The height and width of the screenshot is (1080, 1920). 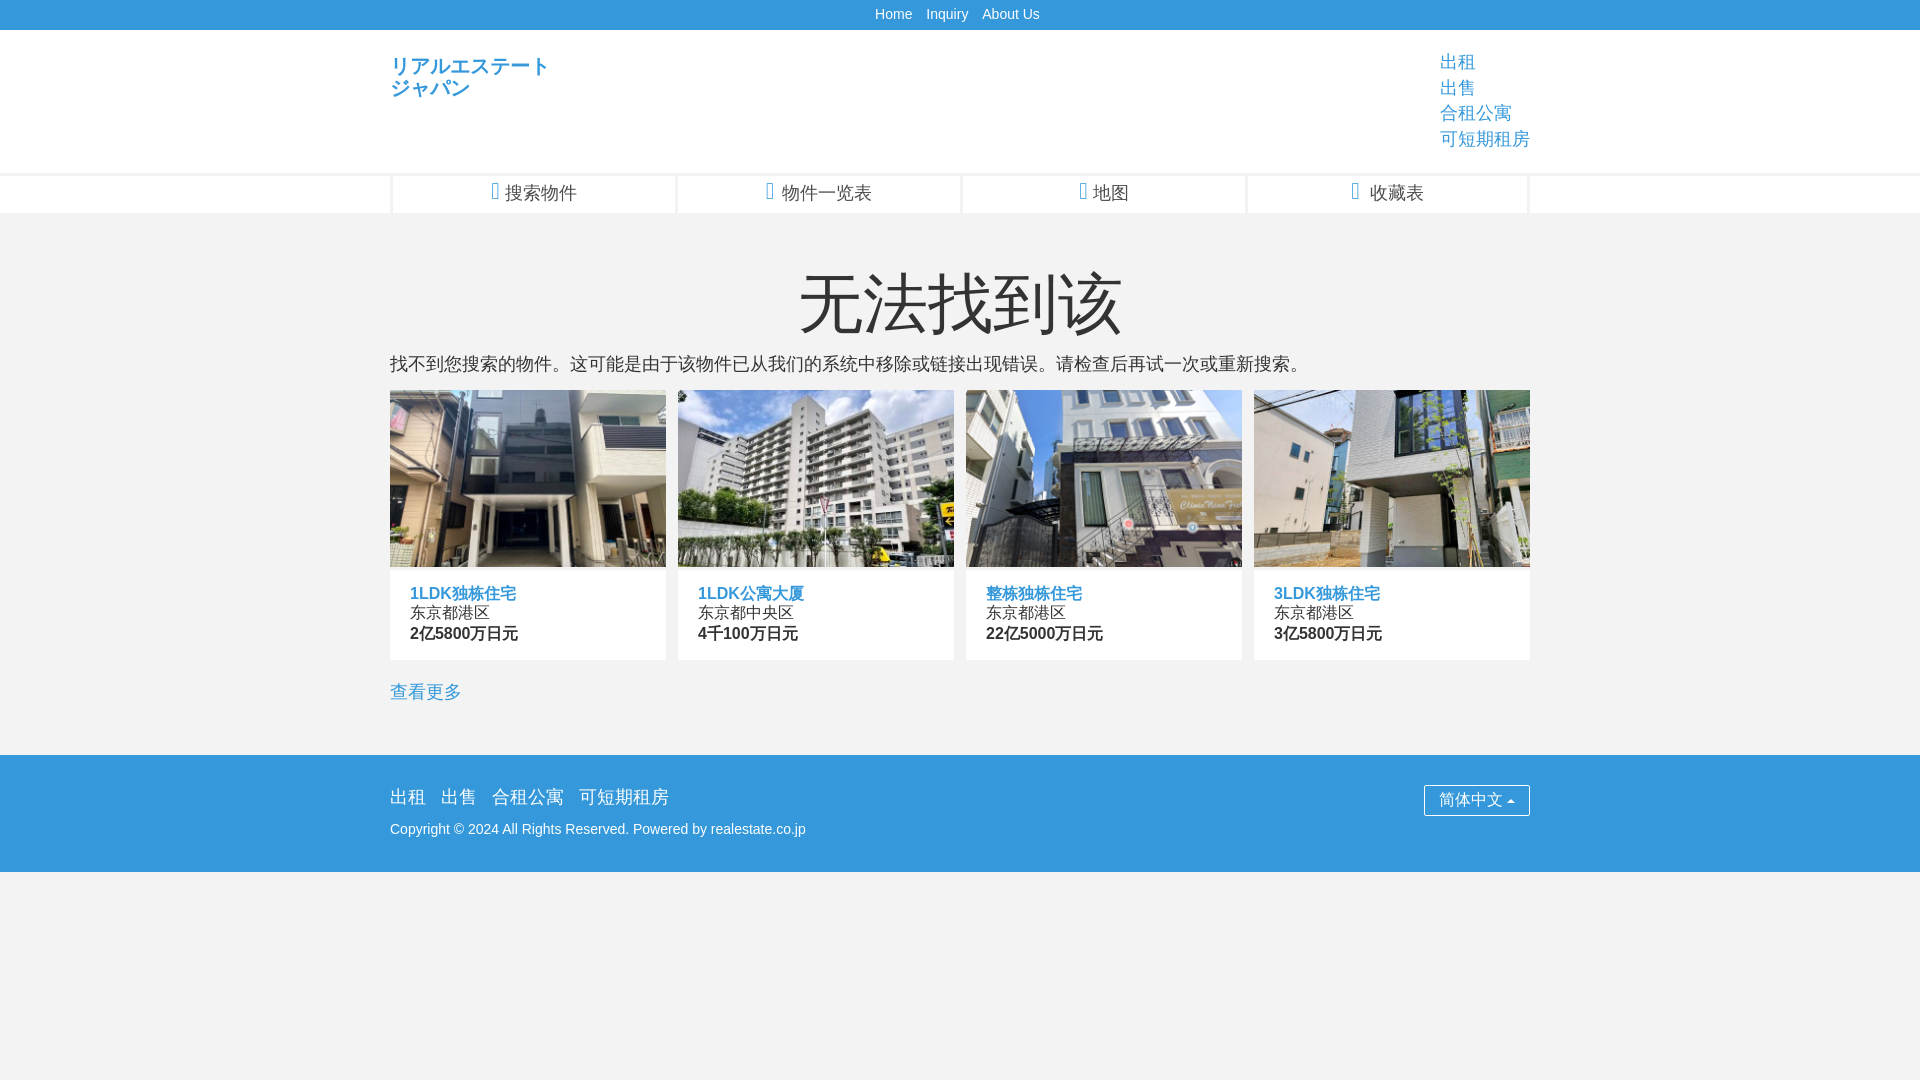 I want to click on Inquiry, so click(x=946, y=14).